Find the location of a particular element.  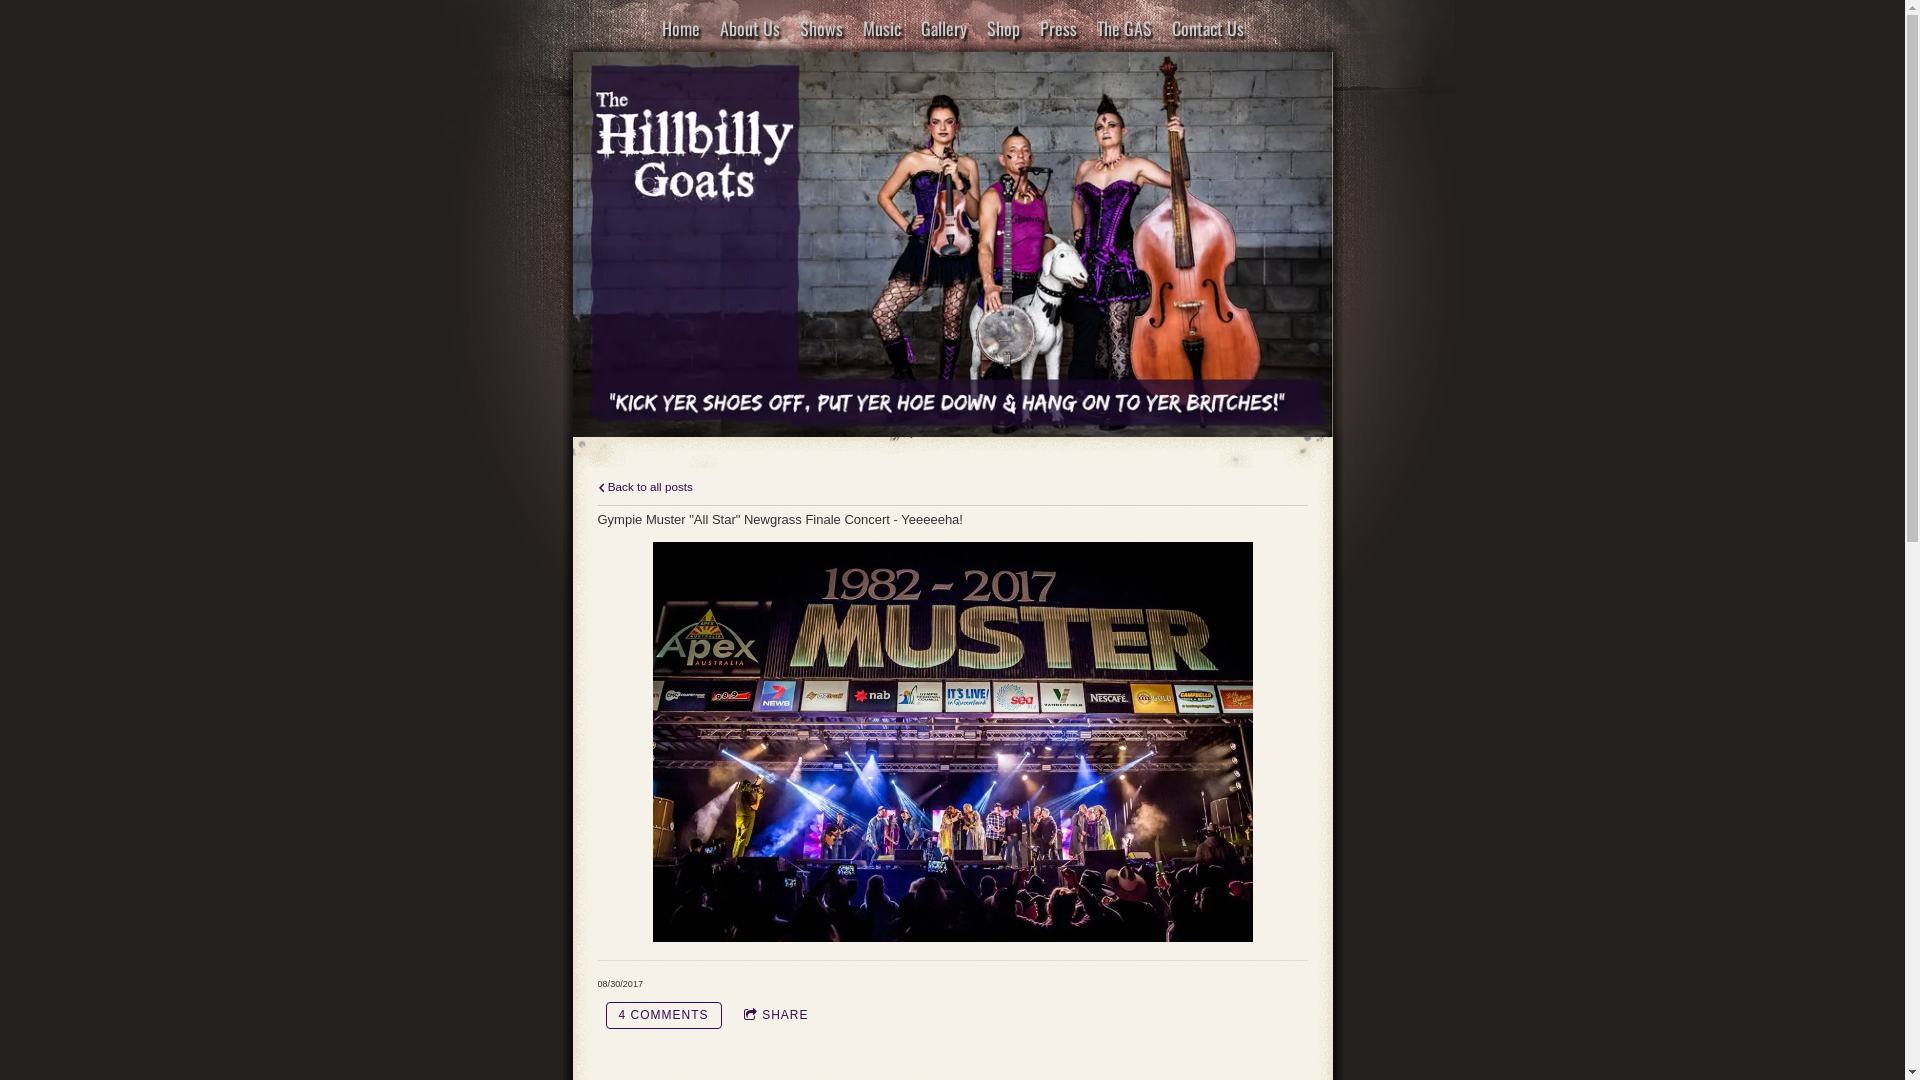

Home is located at coordinates (680, 28).